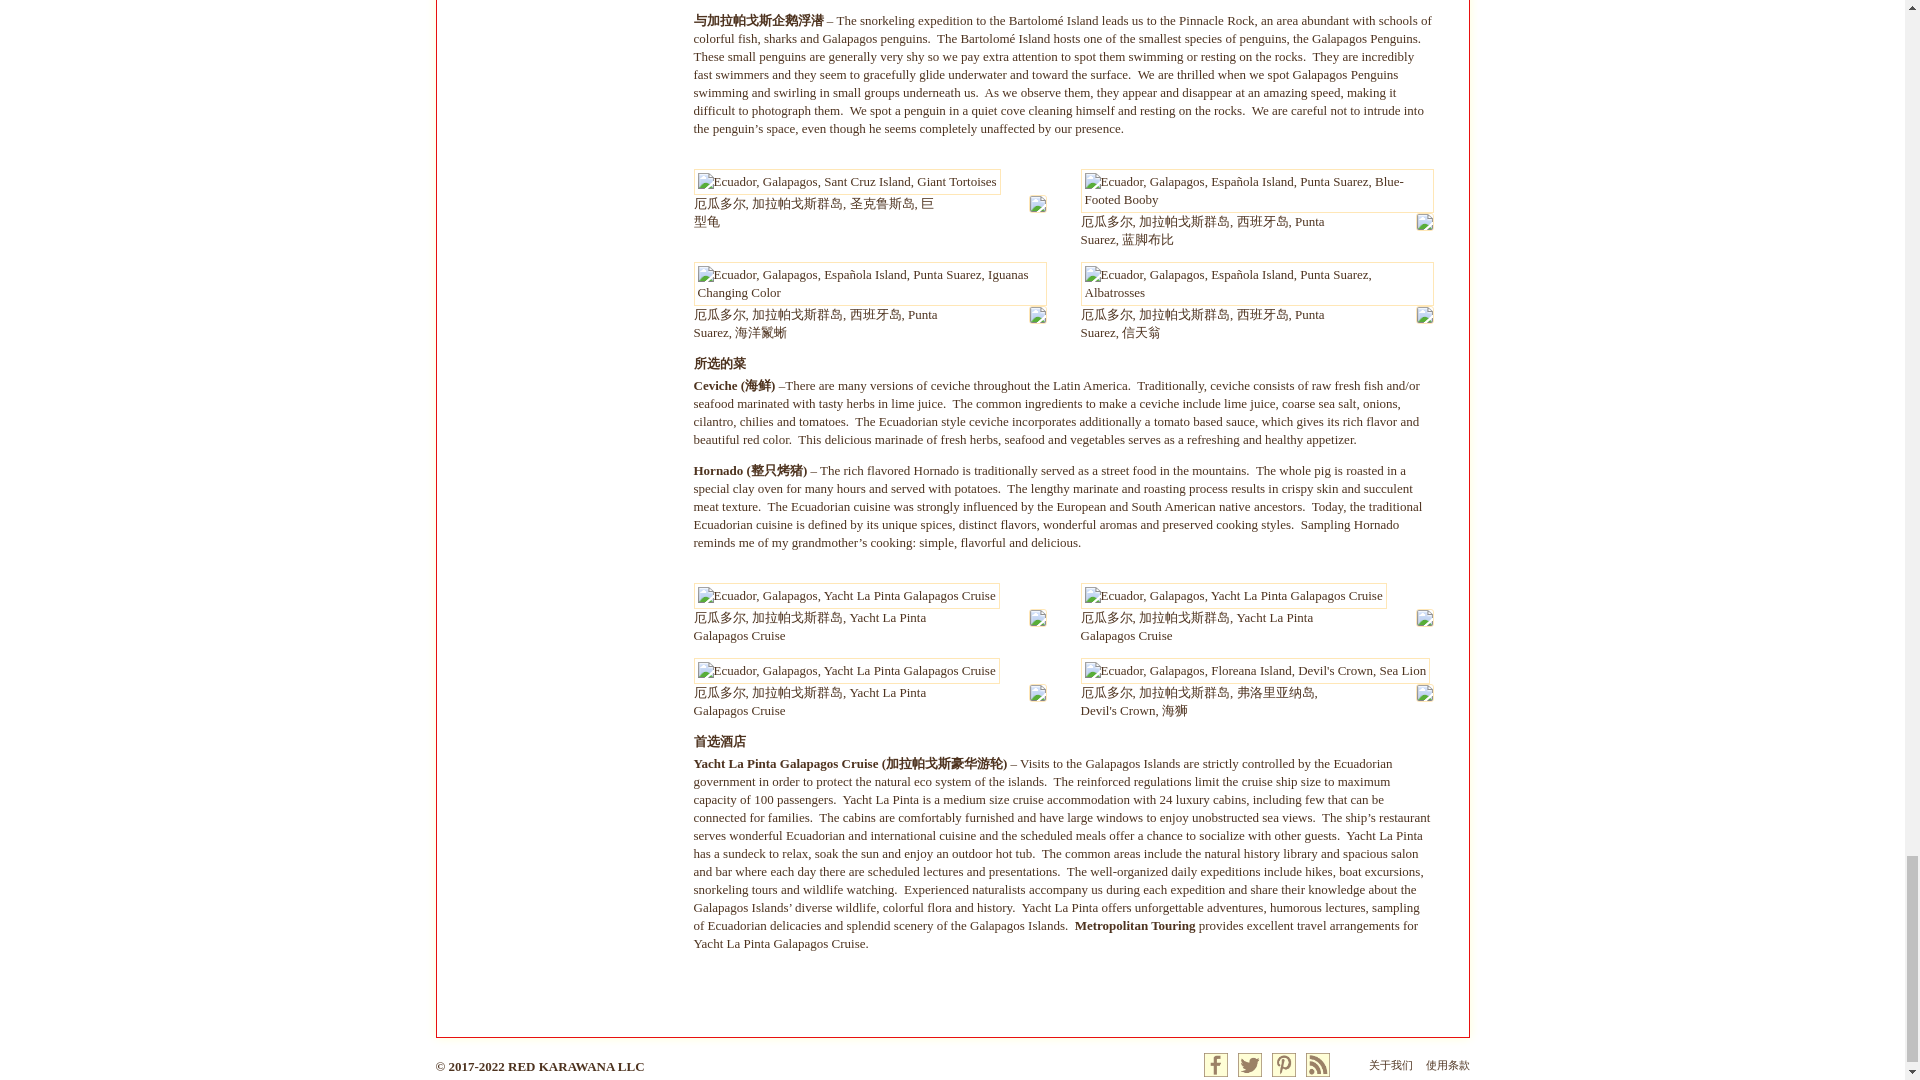 This screenshot has height=1080, width=1920. I want to click on  Pinterest, so click(1284, 1064).